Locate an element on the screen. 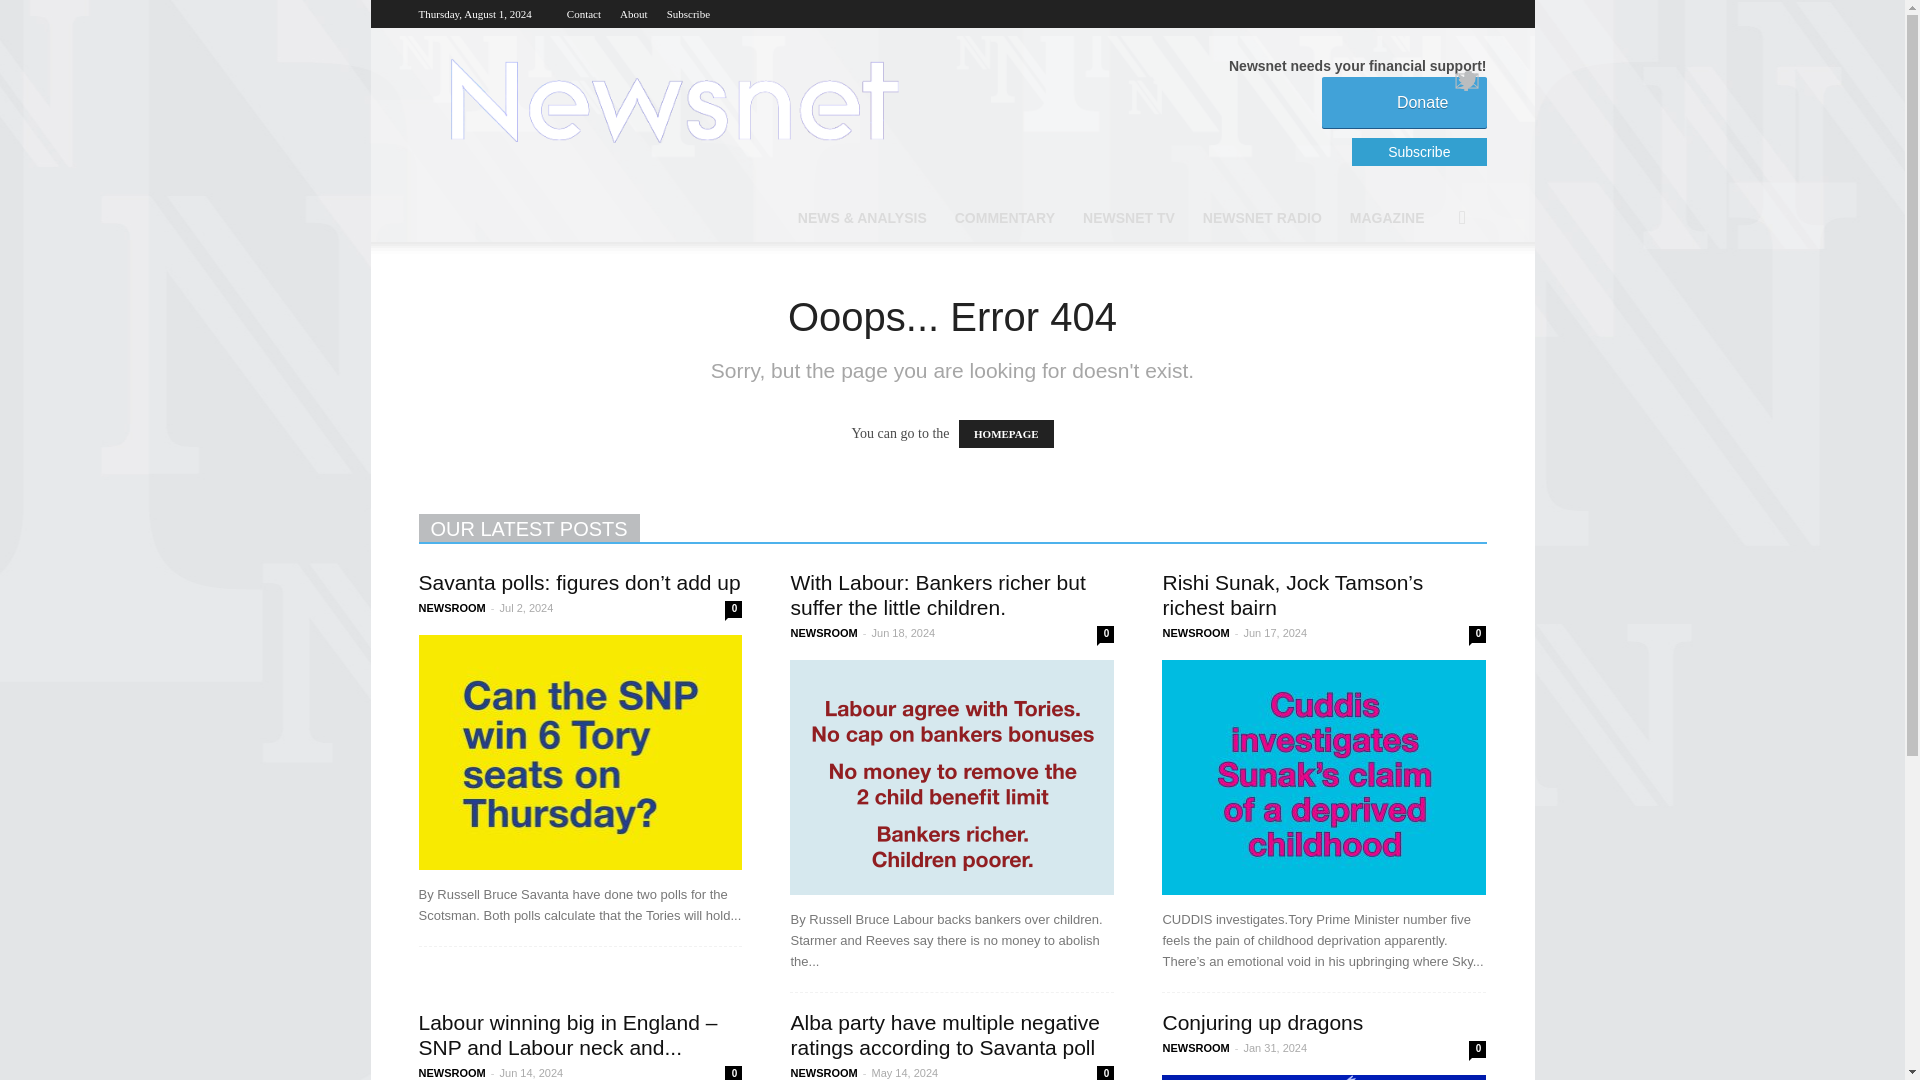 The width and height of the screenshot is (1920, 1080). NEWSROOM is located at coordinates (822, 633).